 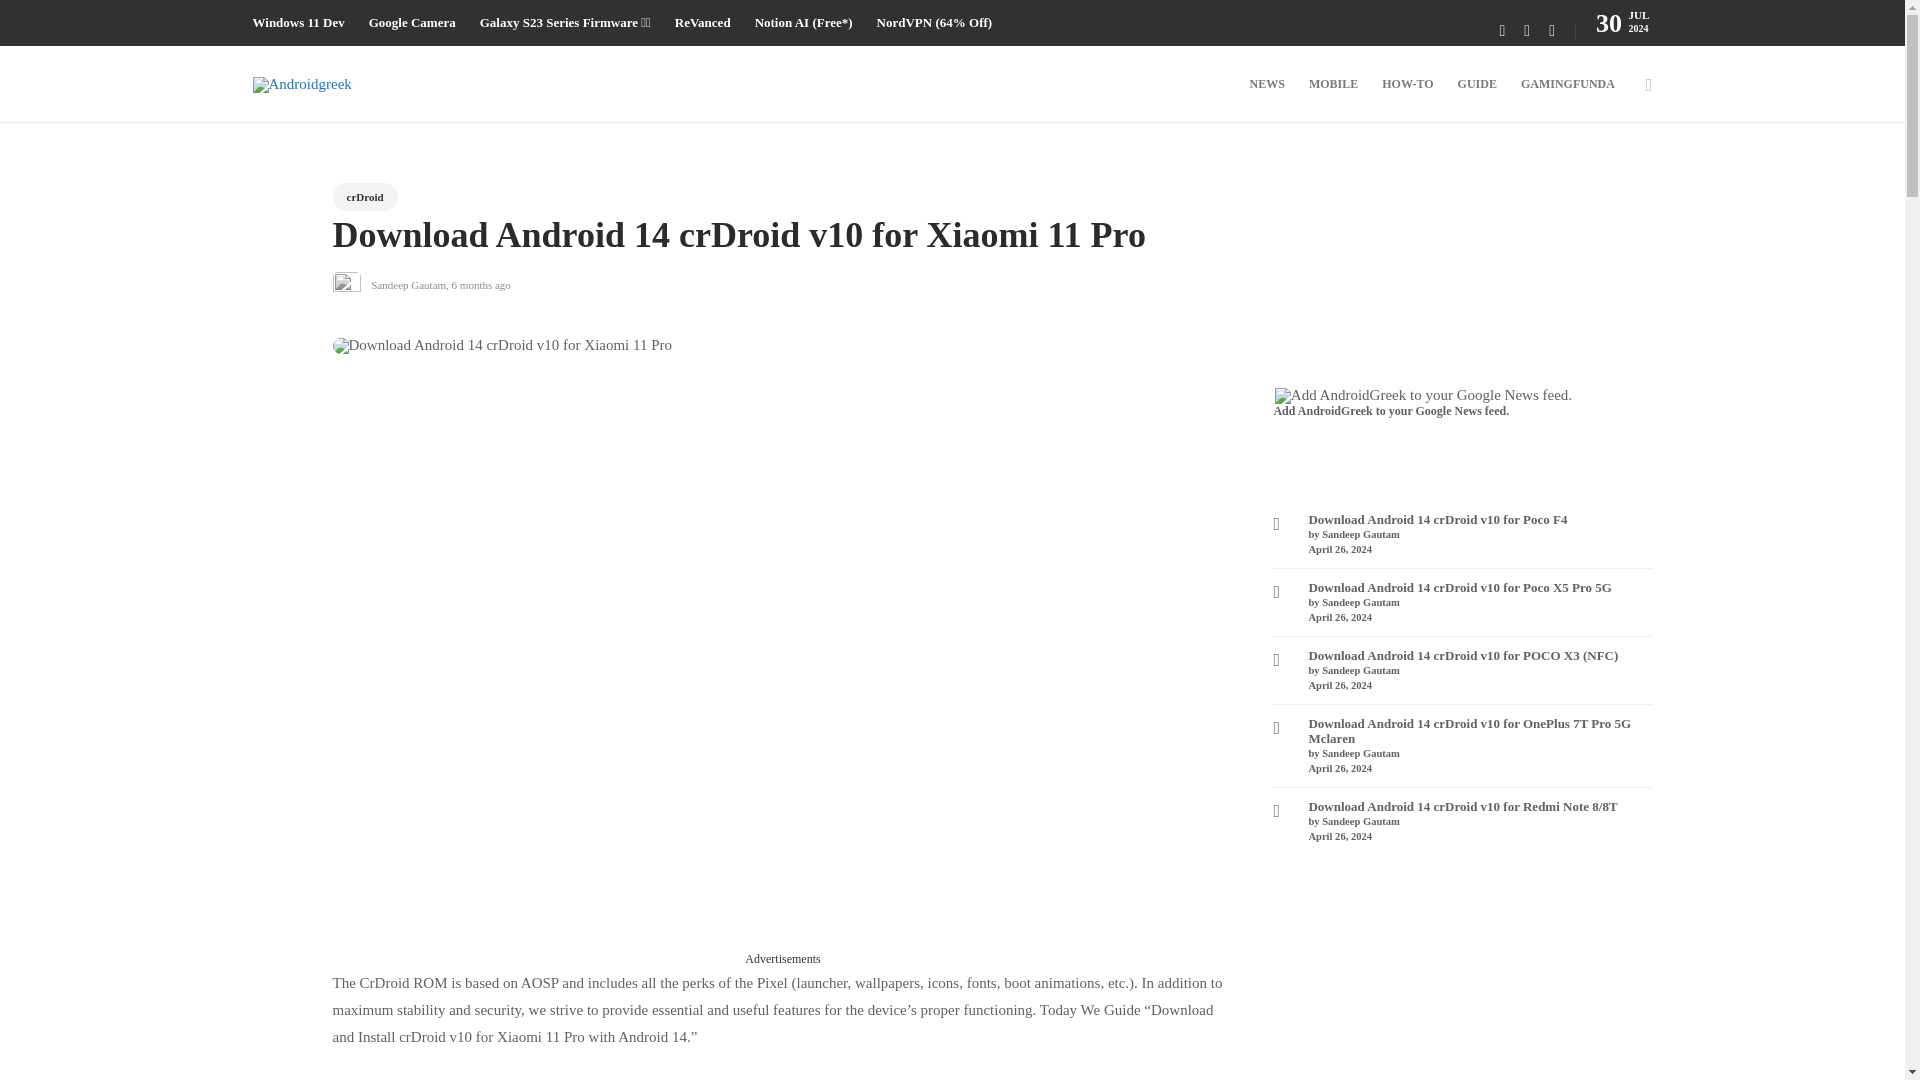 I want to click on Download Android 14 crDroid v10 for Xiaomi 11 Pro, so click(x=768, y=240).